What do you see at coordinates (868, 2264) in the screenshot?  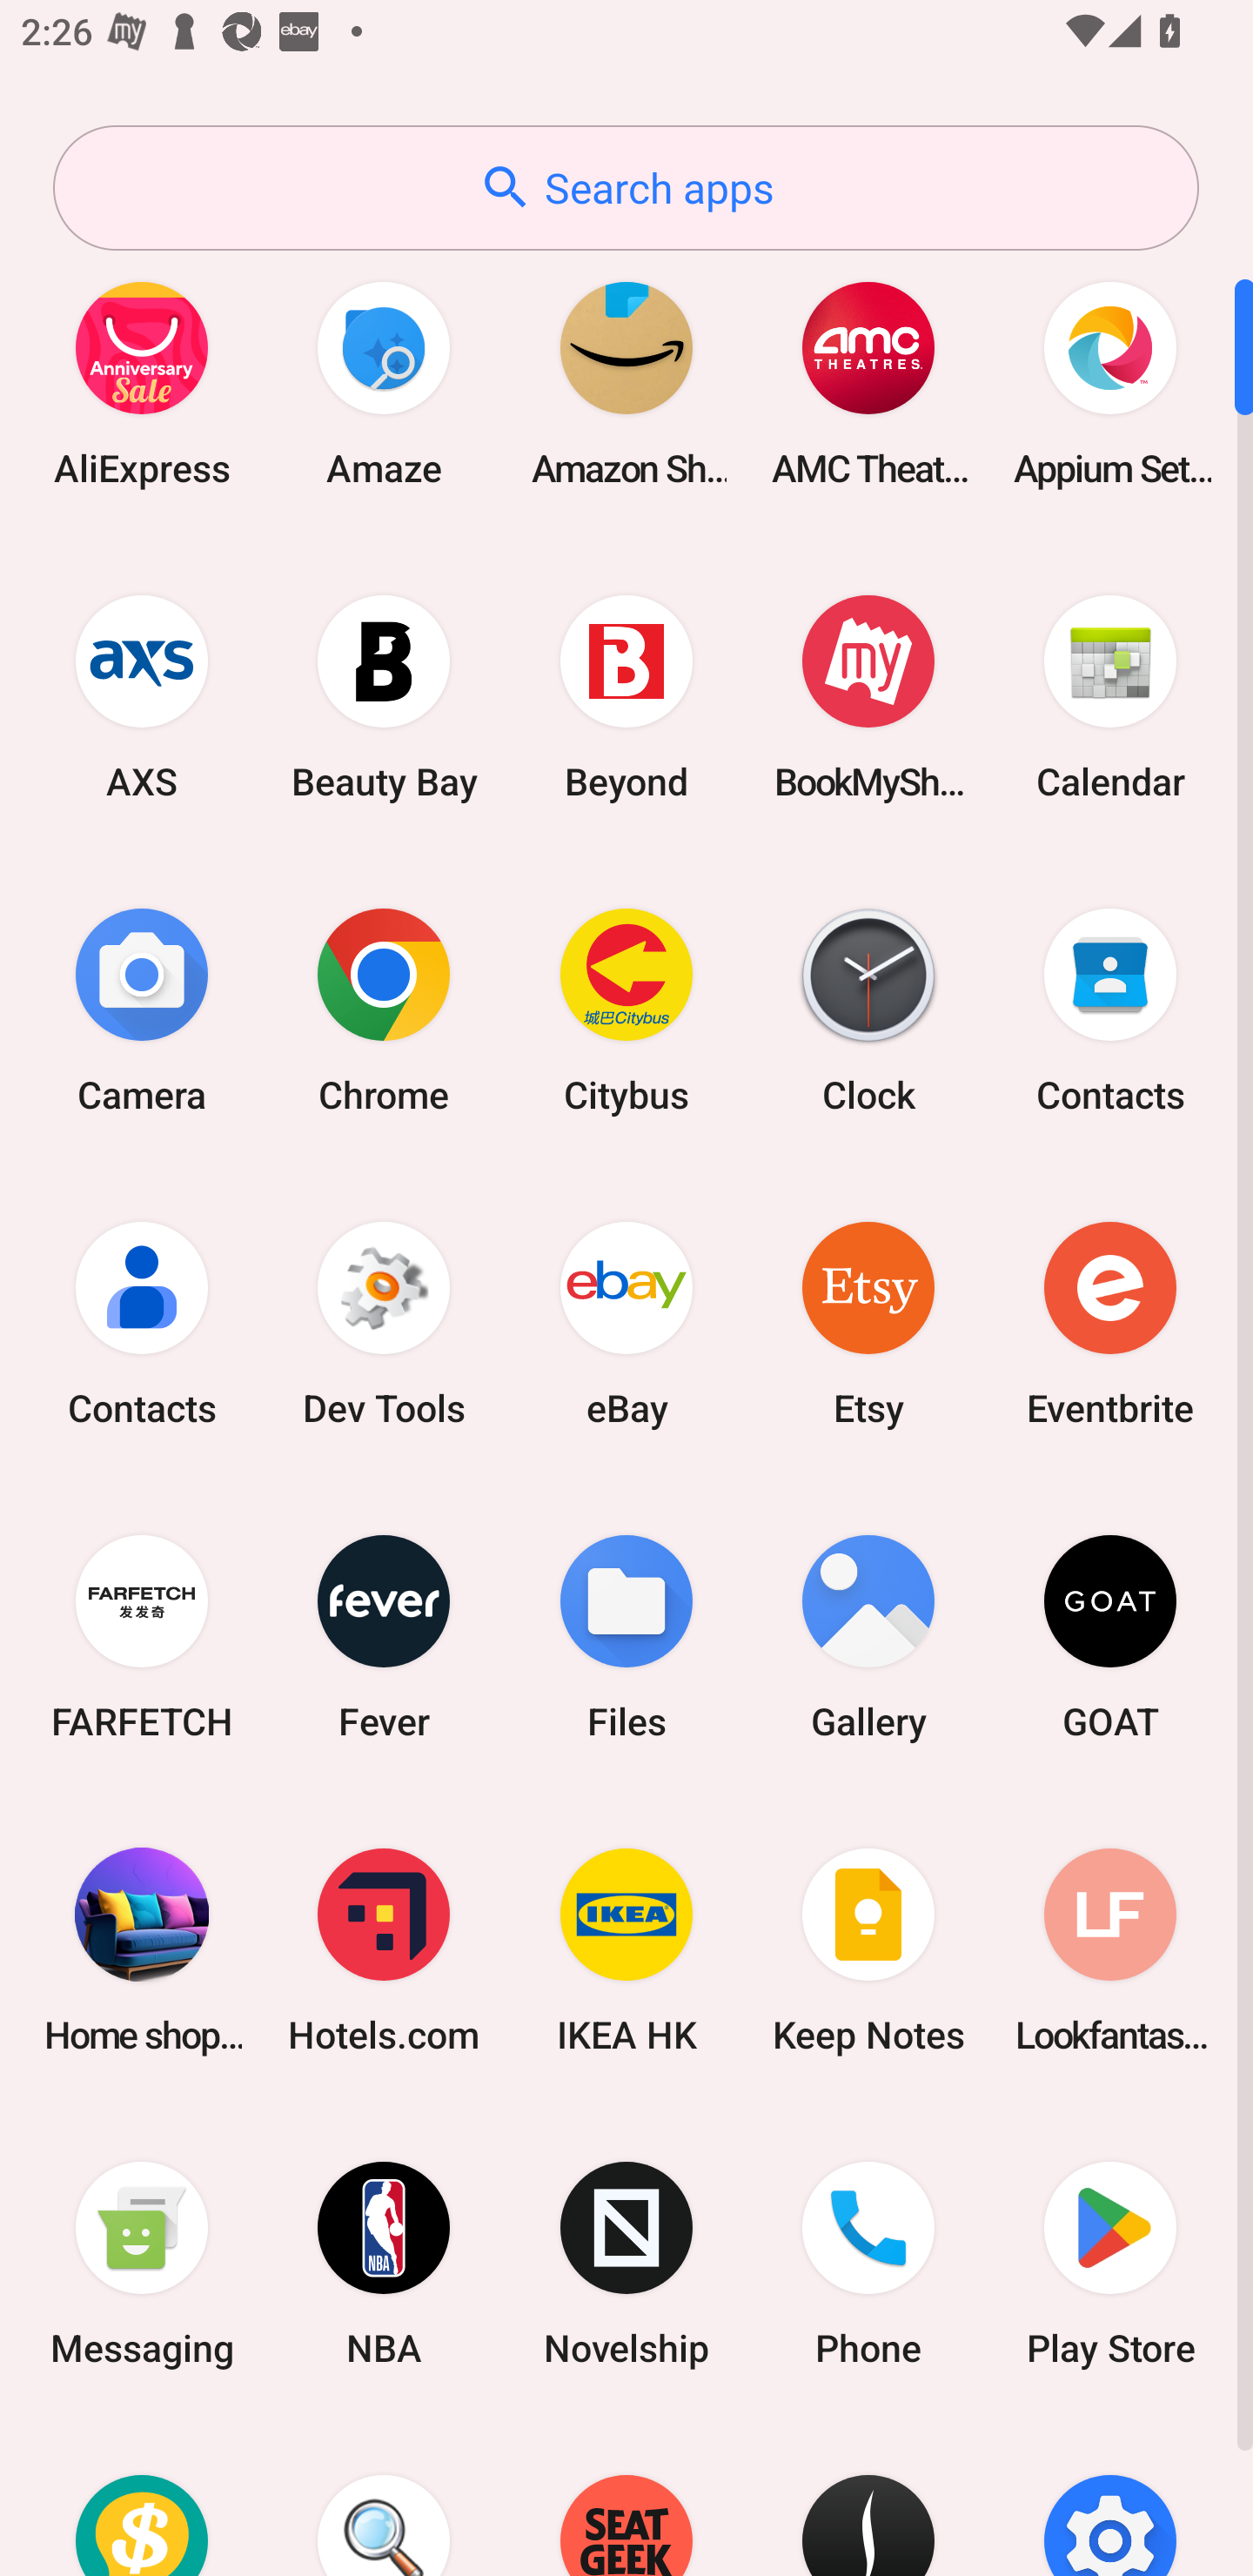 I see `Phone` at bounding box center [868, 2264].